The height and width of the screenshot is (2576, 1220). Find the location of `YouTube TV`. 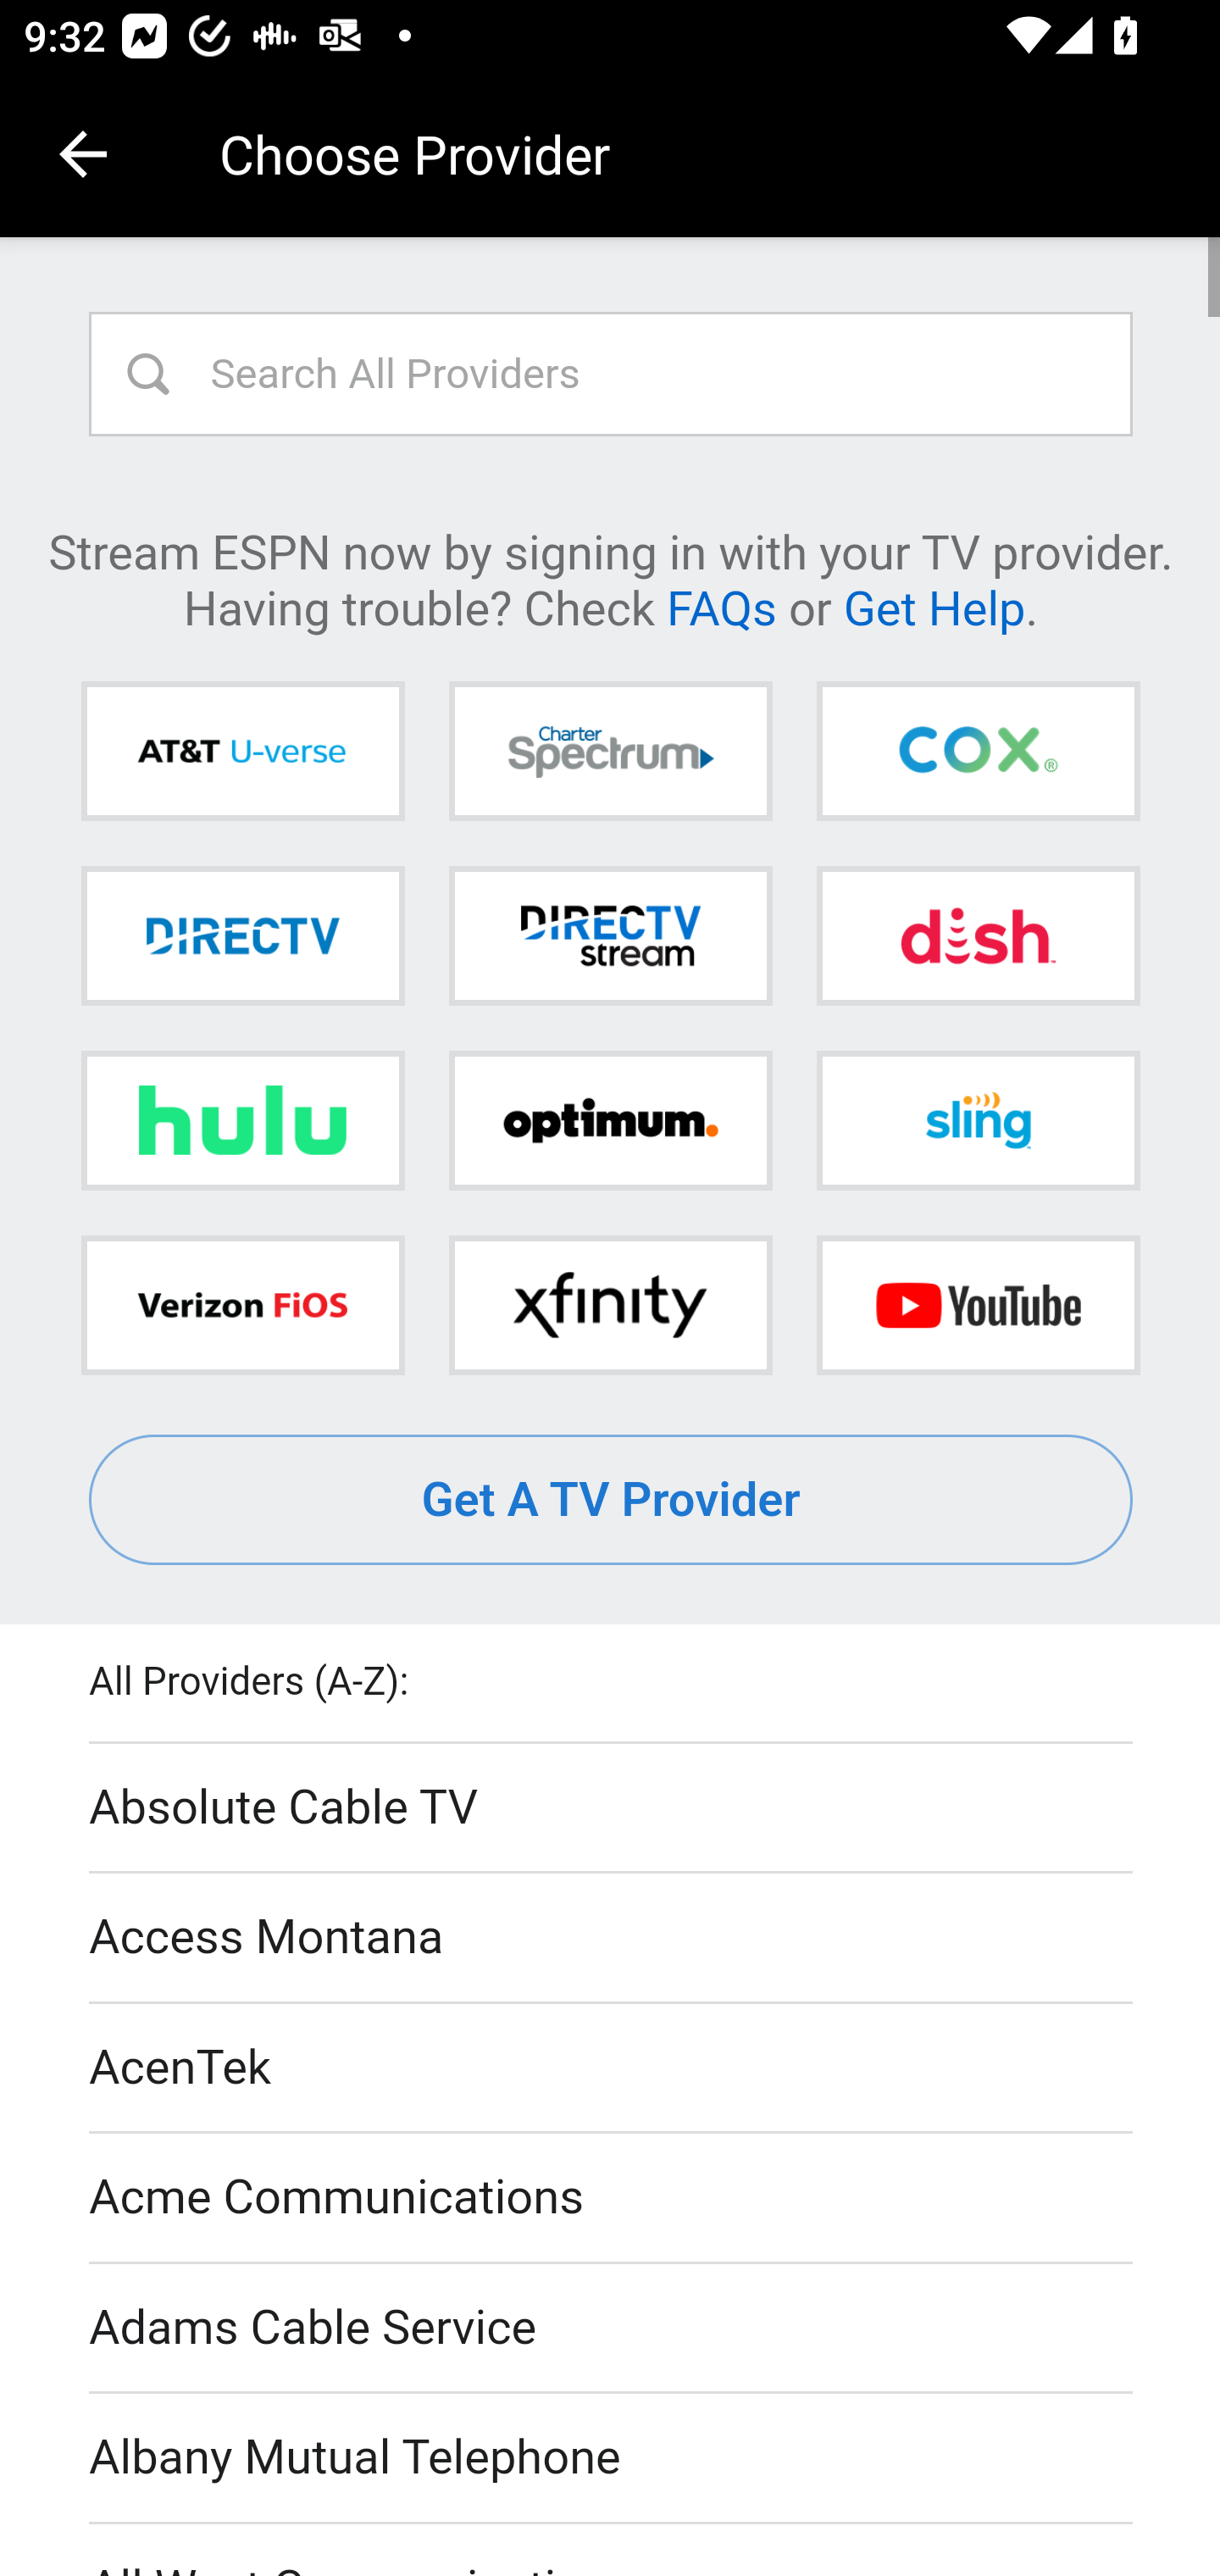

YouTube TV is located at coordinates (978, 1305).